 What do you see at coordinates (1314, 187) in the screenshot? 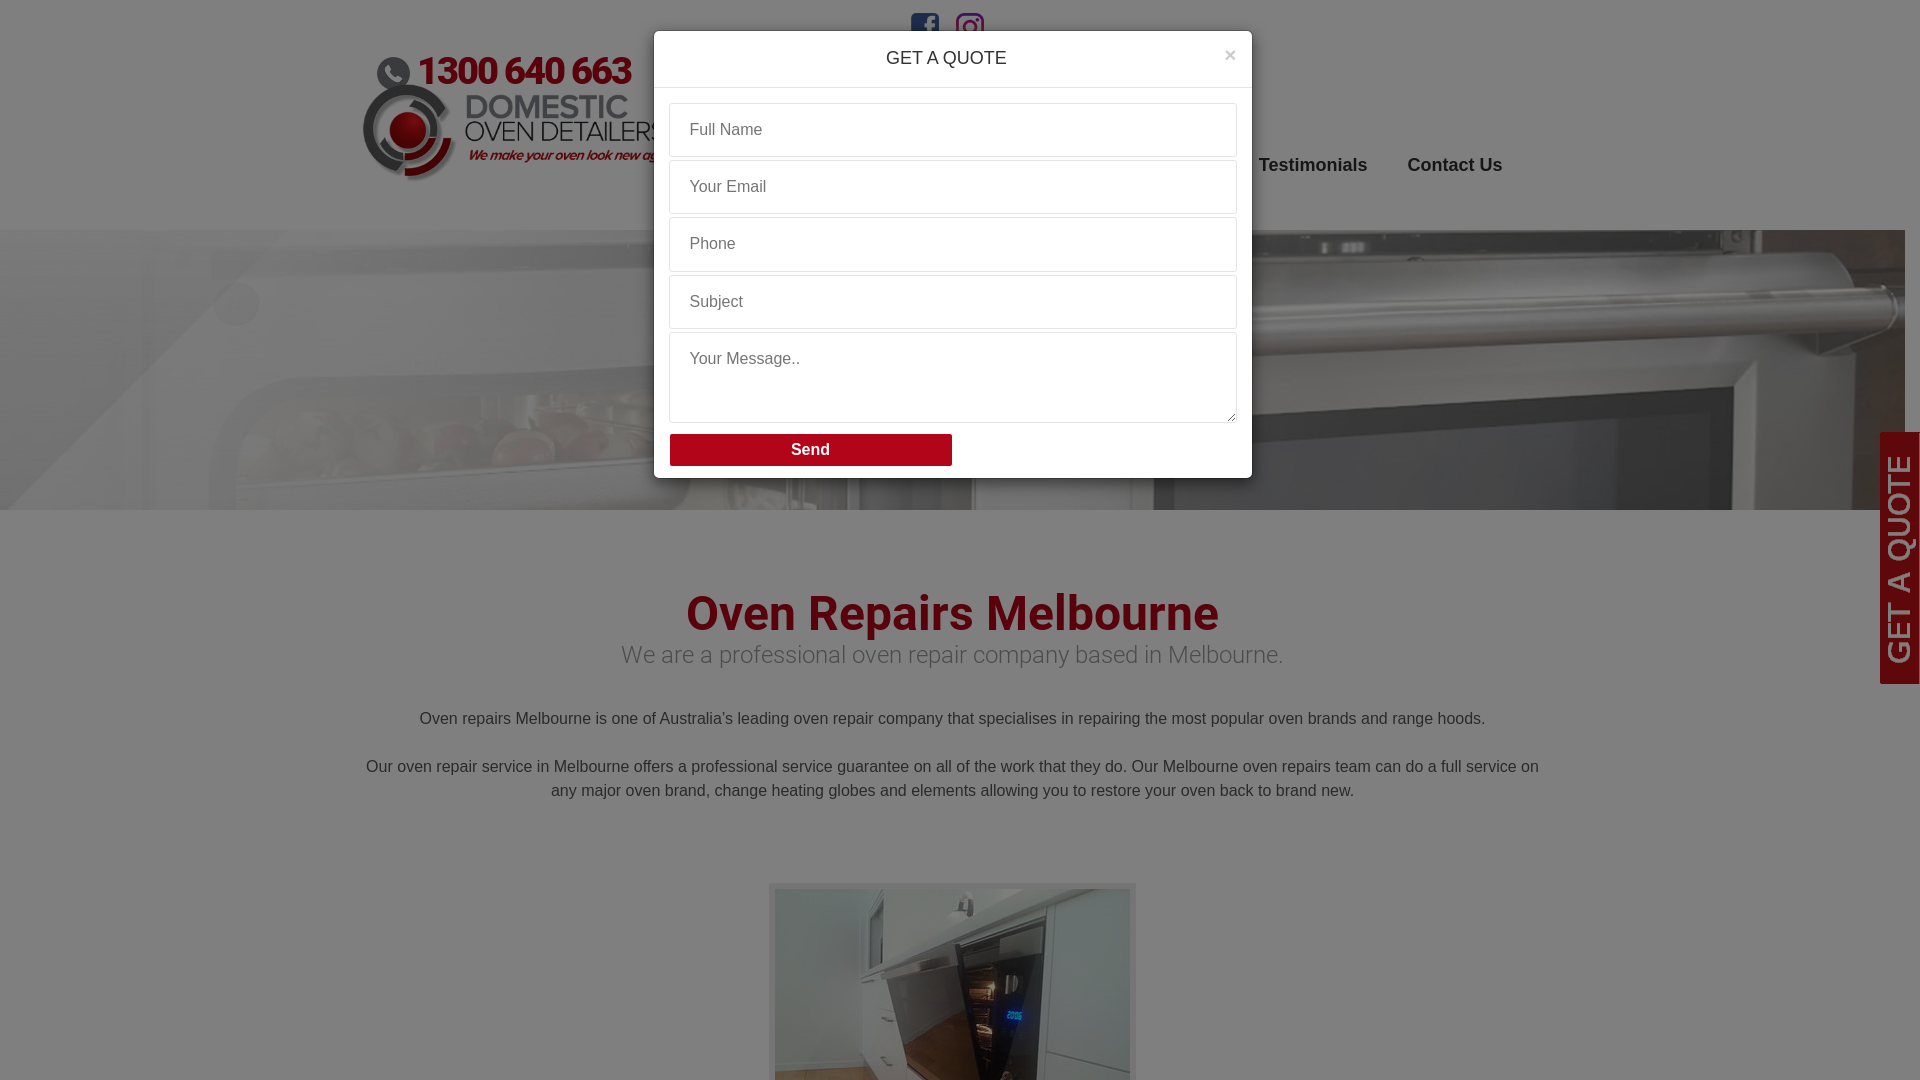
I see `Testimonials` at bounding box center [1314, 187].